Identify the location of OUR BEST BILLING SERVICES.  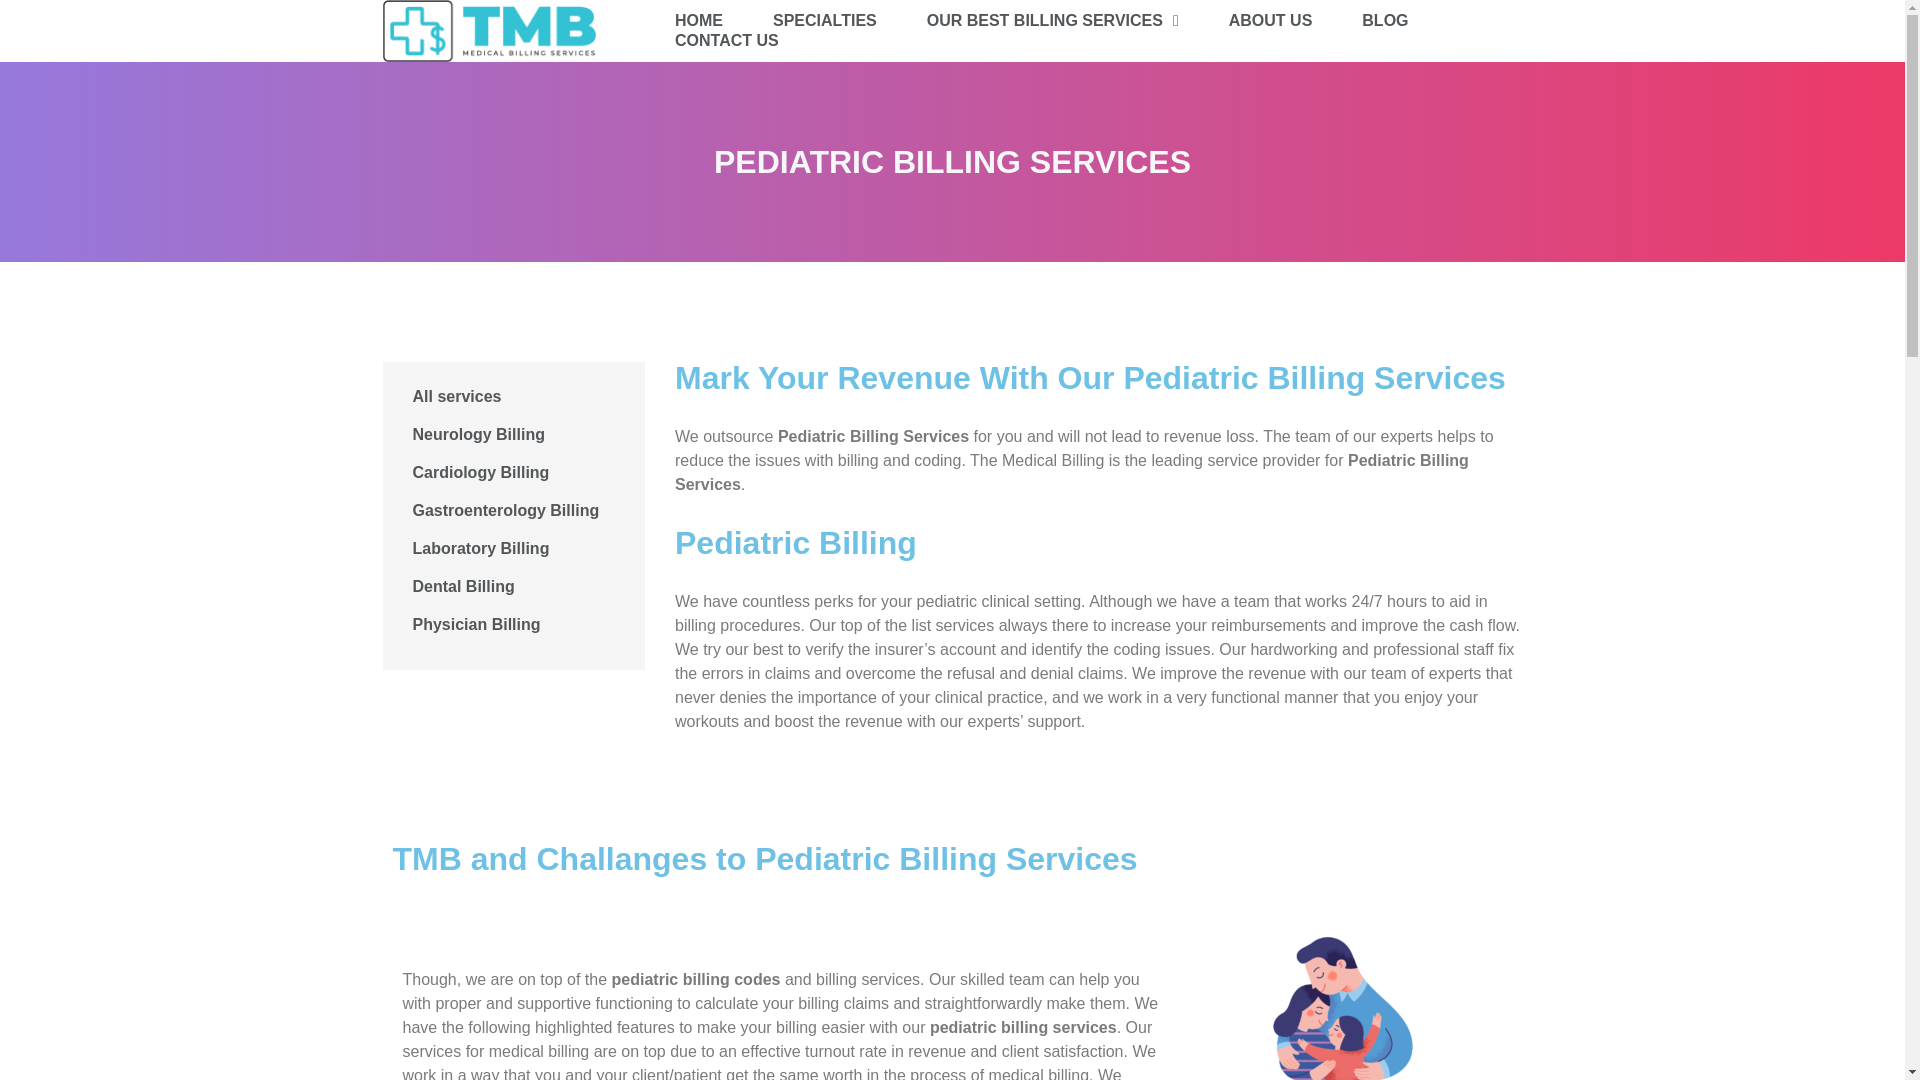
(1052, 20).